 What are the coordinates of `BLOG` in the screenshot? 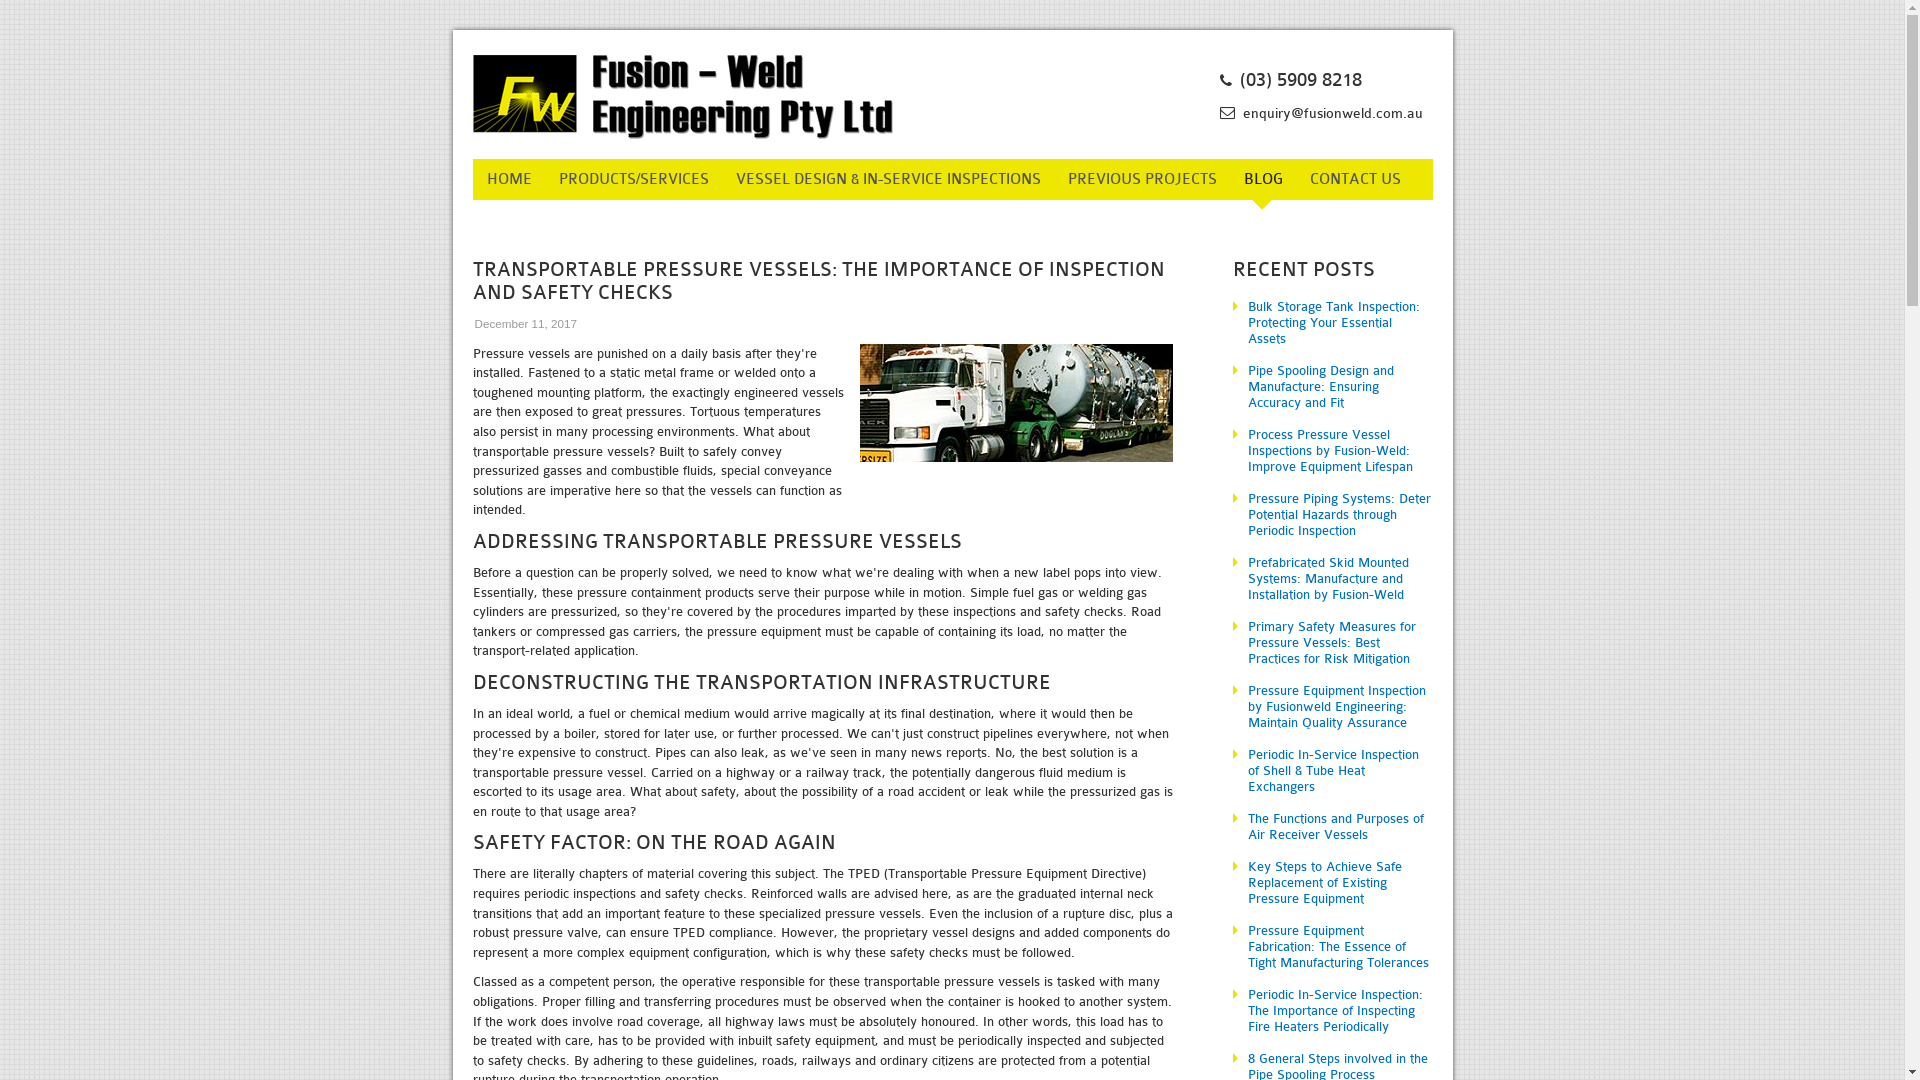 It's located at (1264, 180).